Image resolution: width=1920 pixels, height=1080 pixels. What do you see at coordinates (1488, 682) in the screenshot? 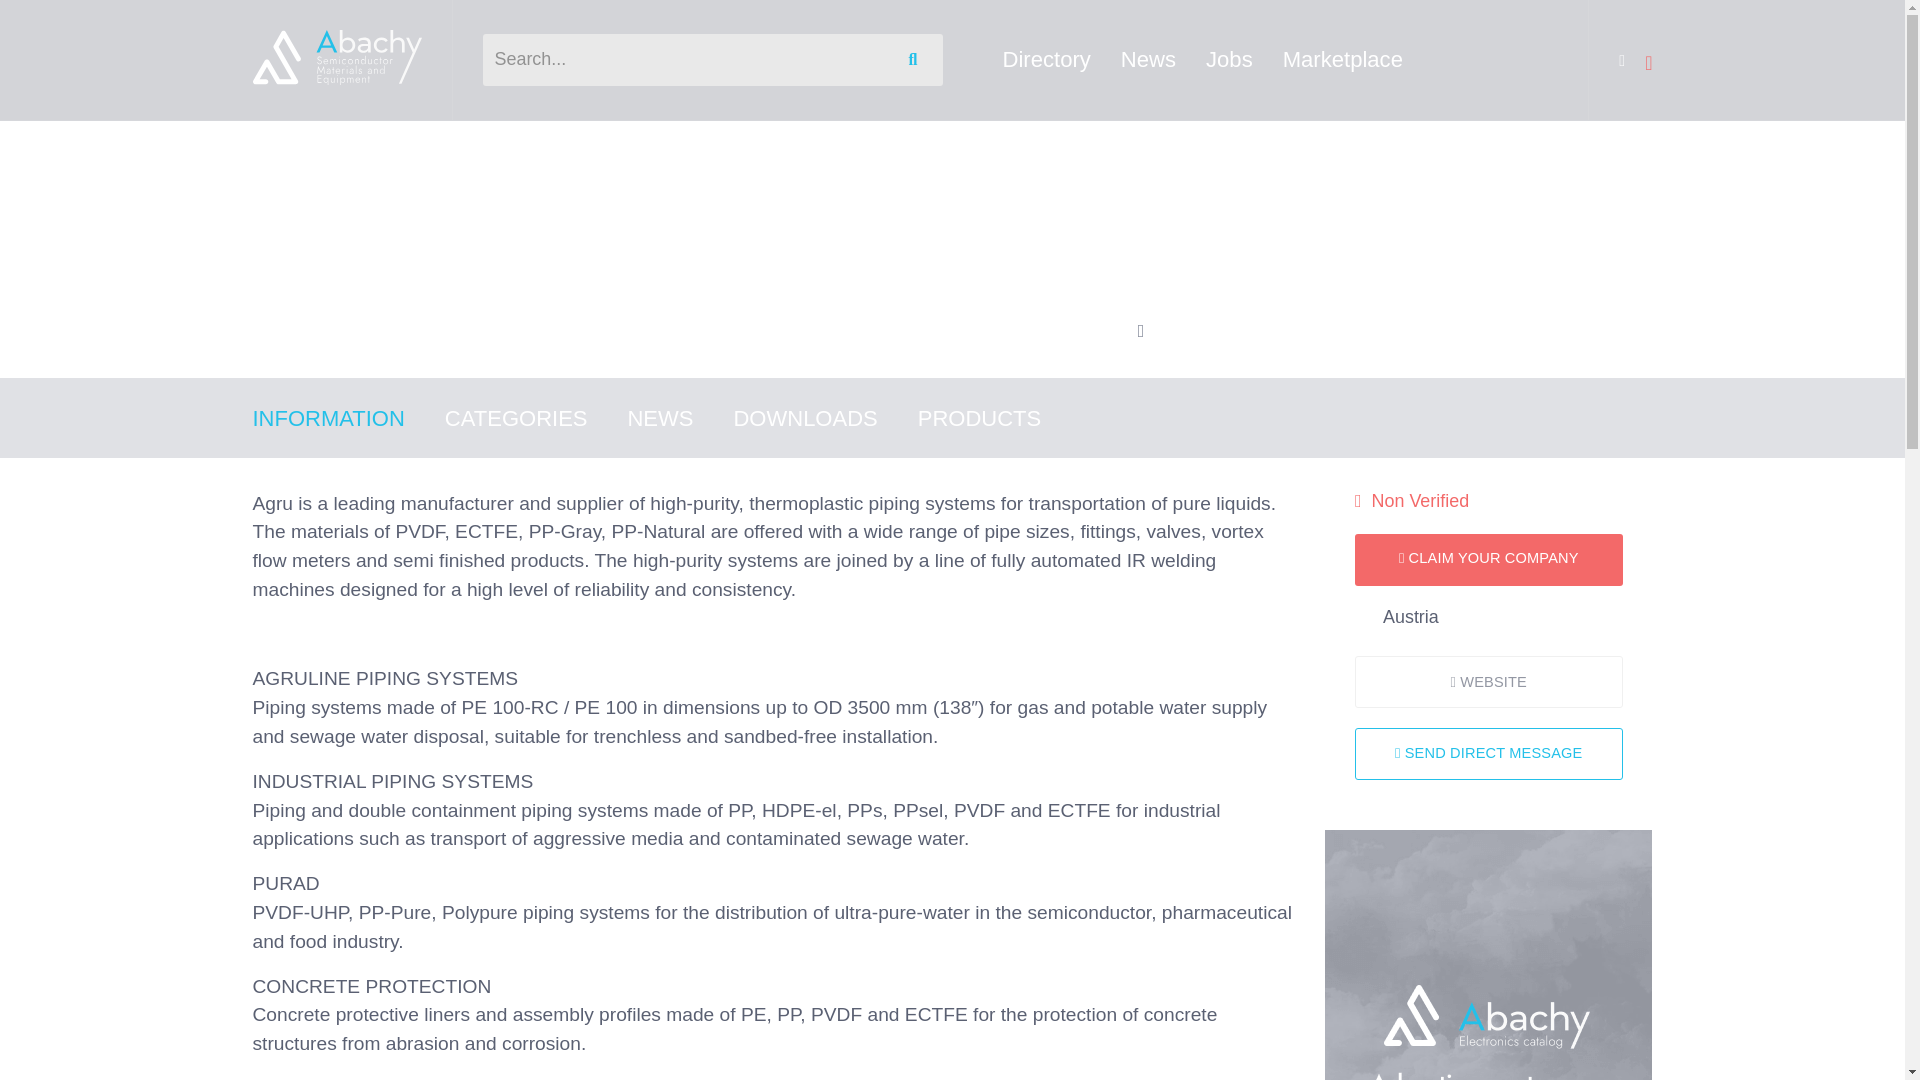
I see `WEBSITE` at bounding box center [1488, 682].